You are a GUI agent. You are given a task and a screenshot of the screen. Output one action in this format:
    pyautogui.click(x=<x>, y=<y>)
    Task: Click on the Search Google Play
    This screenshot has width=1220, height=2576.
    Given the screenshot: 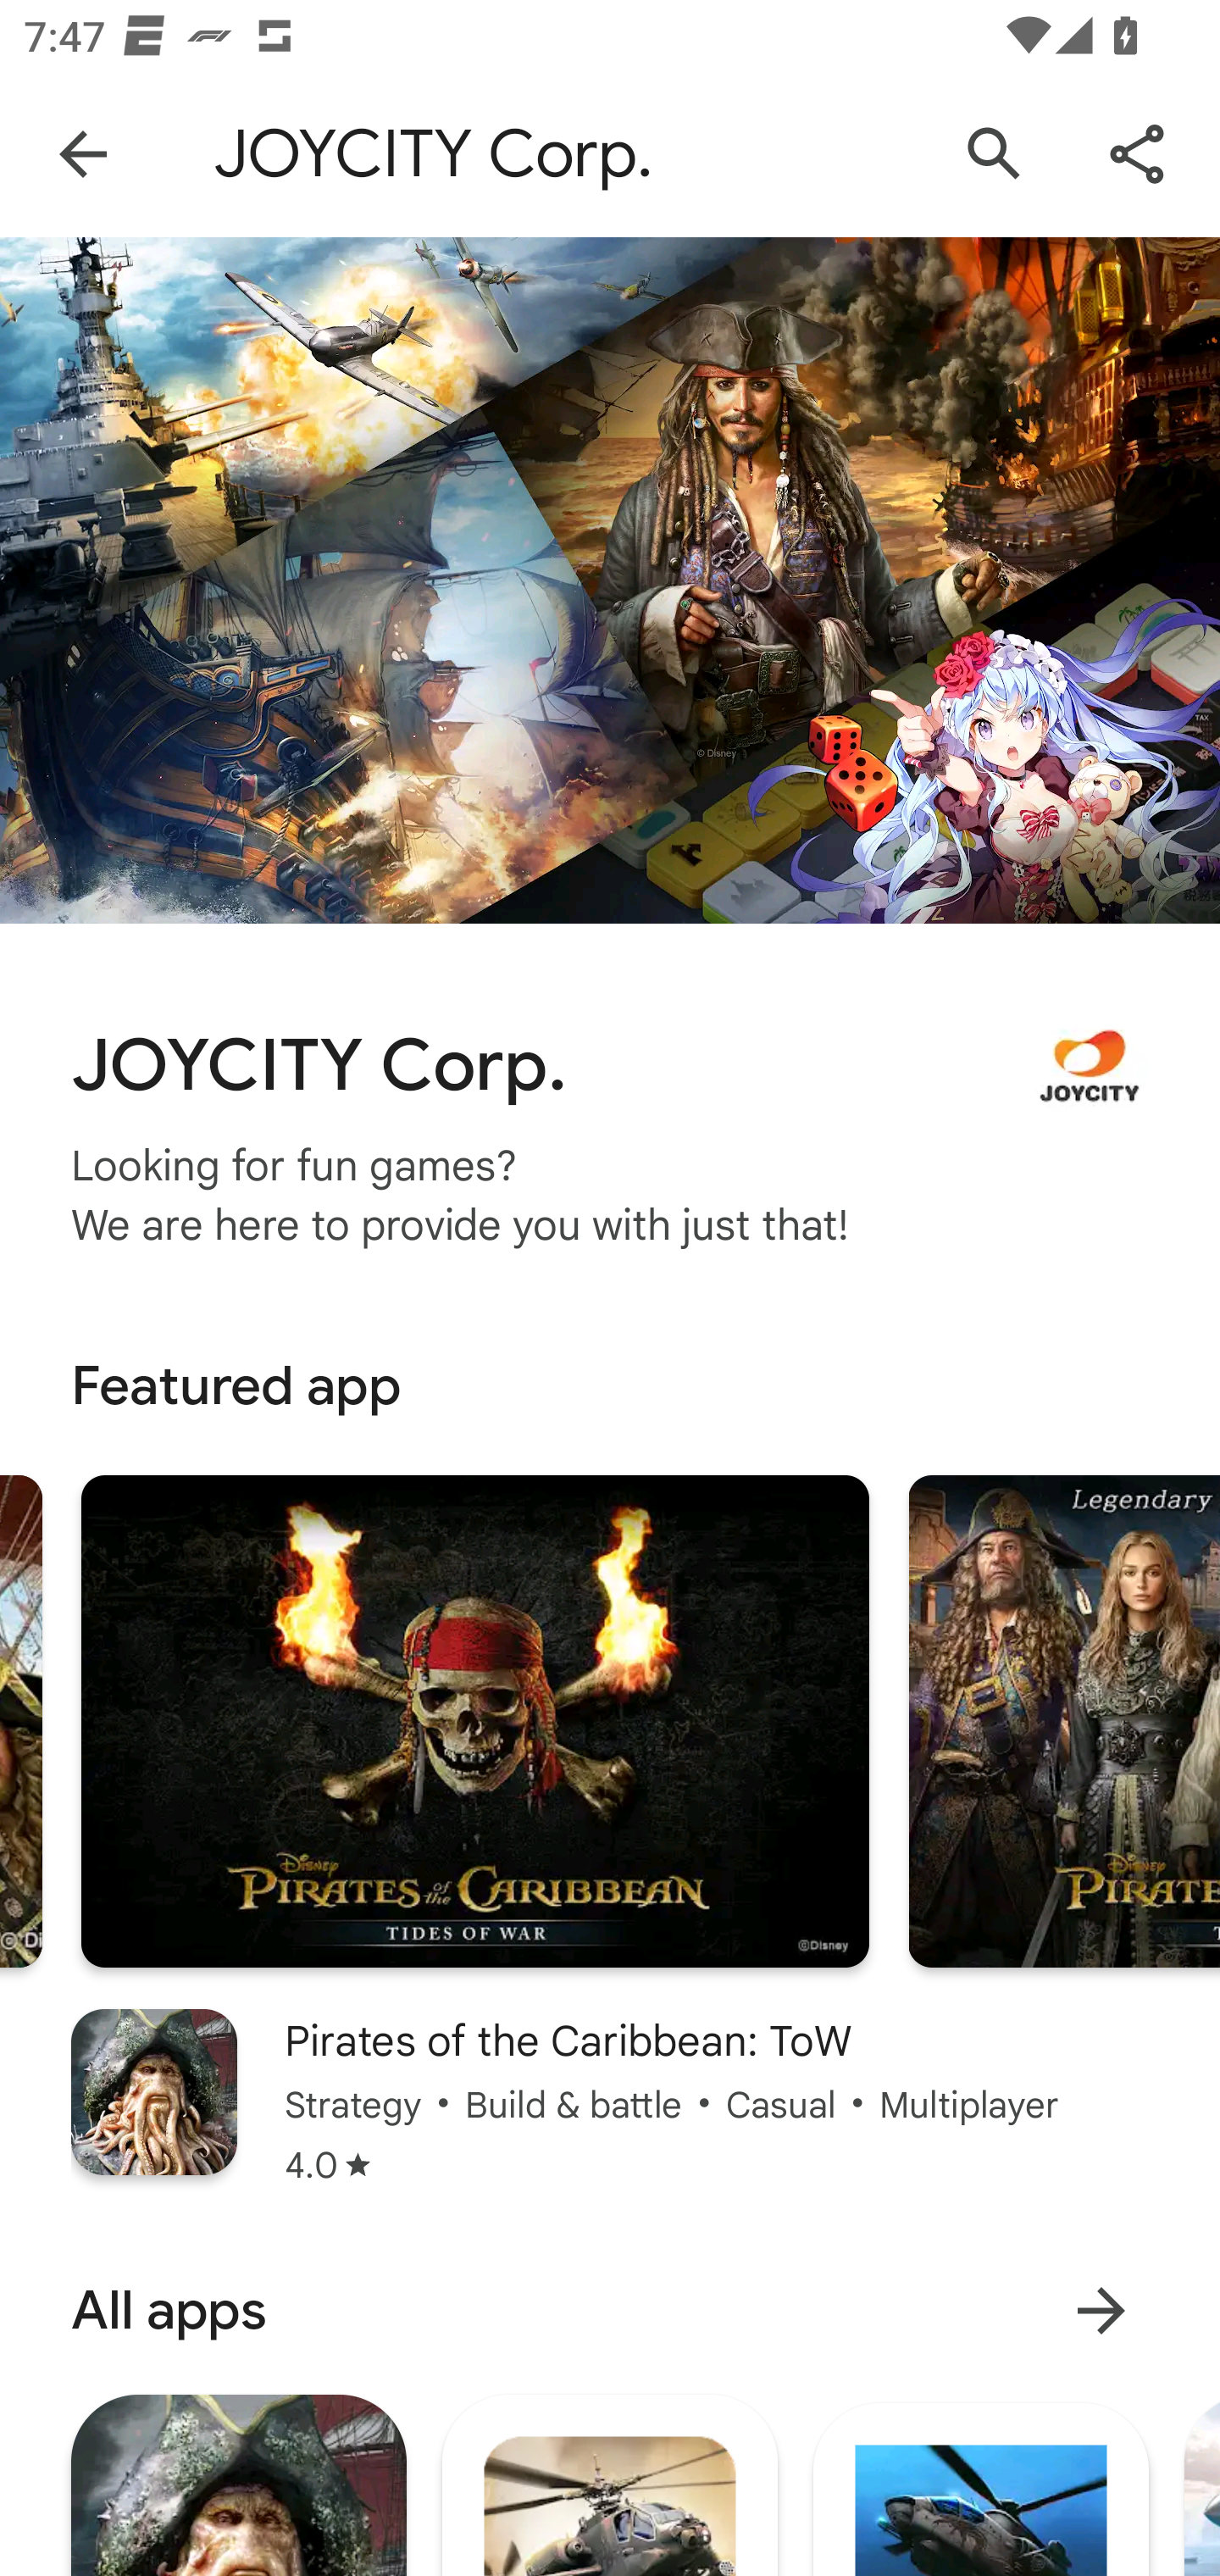 What is the action you would take?
    pyautogui.click(x=995, y=154)
    